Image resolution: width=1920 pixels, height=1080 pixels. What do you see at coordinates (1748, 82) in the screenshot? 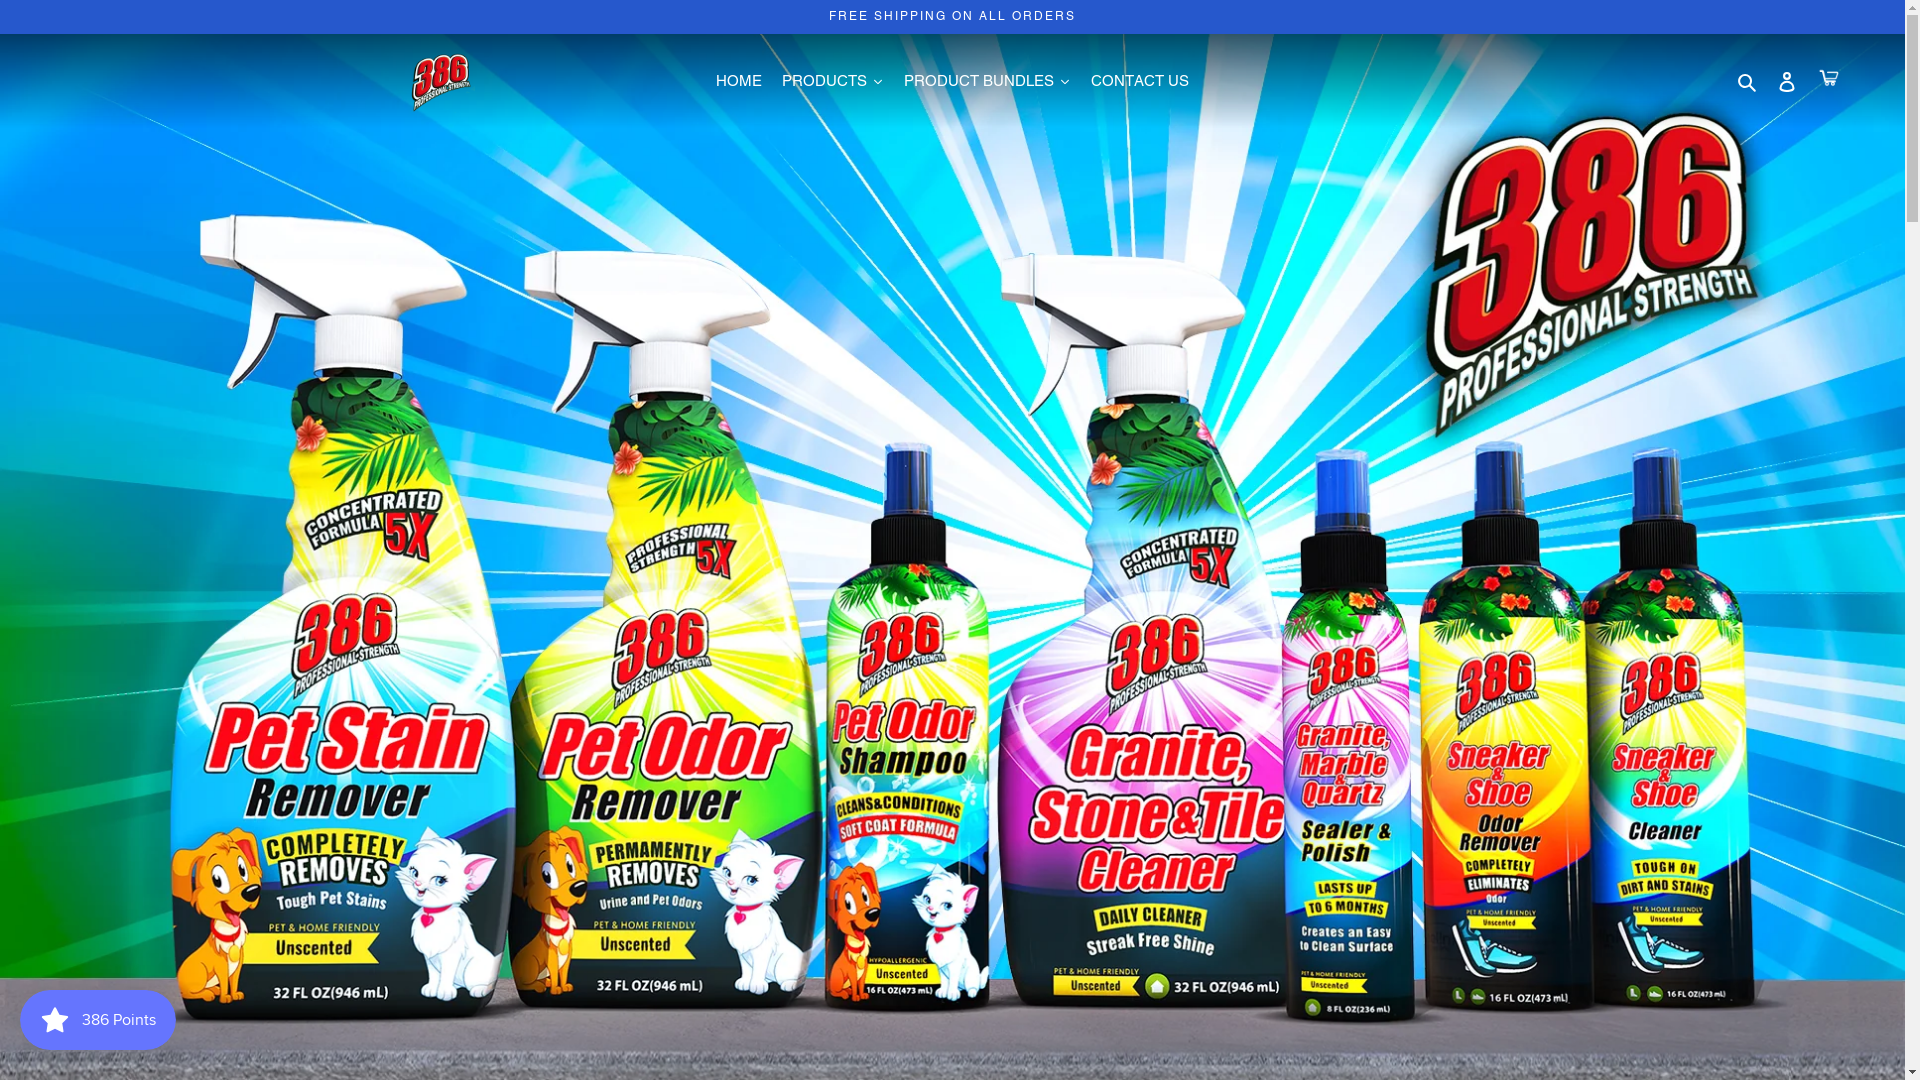
I see `Search` at bounding box center [1748, 82].